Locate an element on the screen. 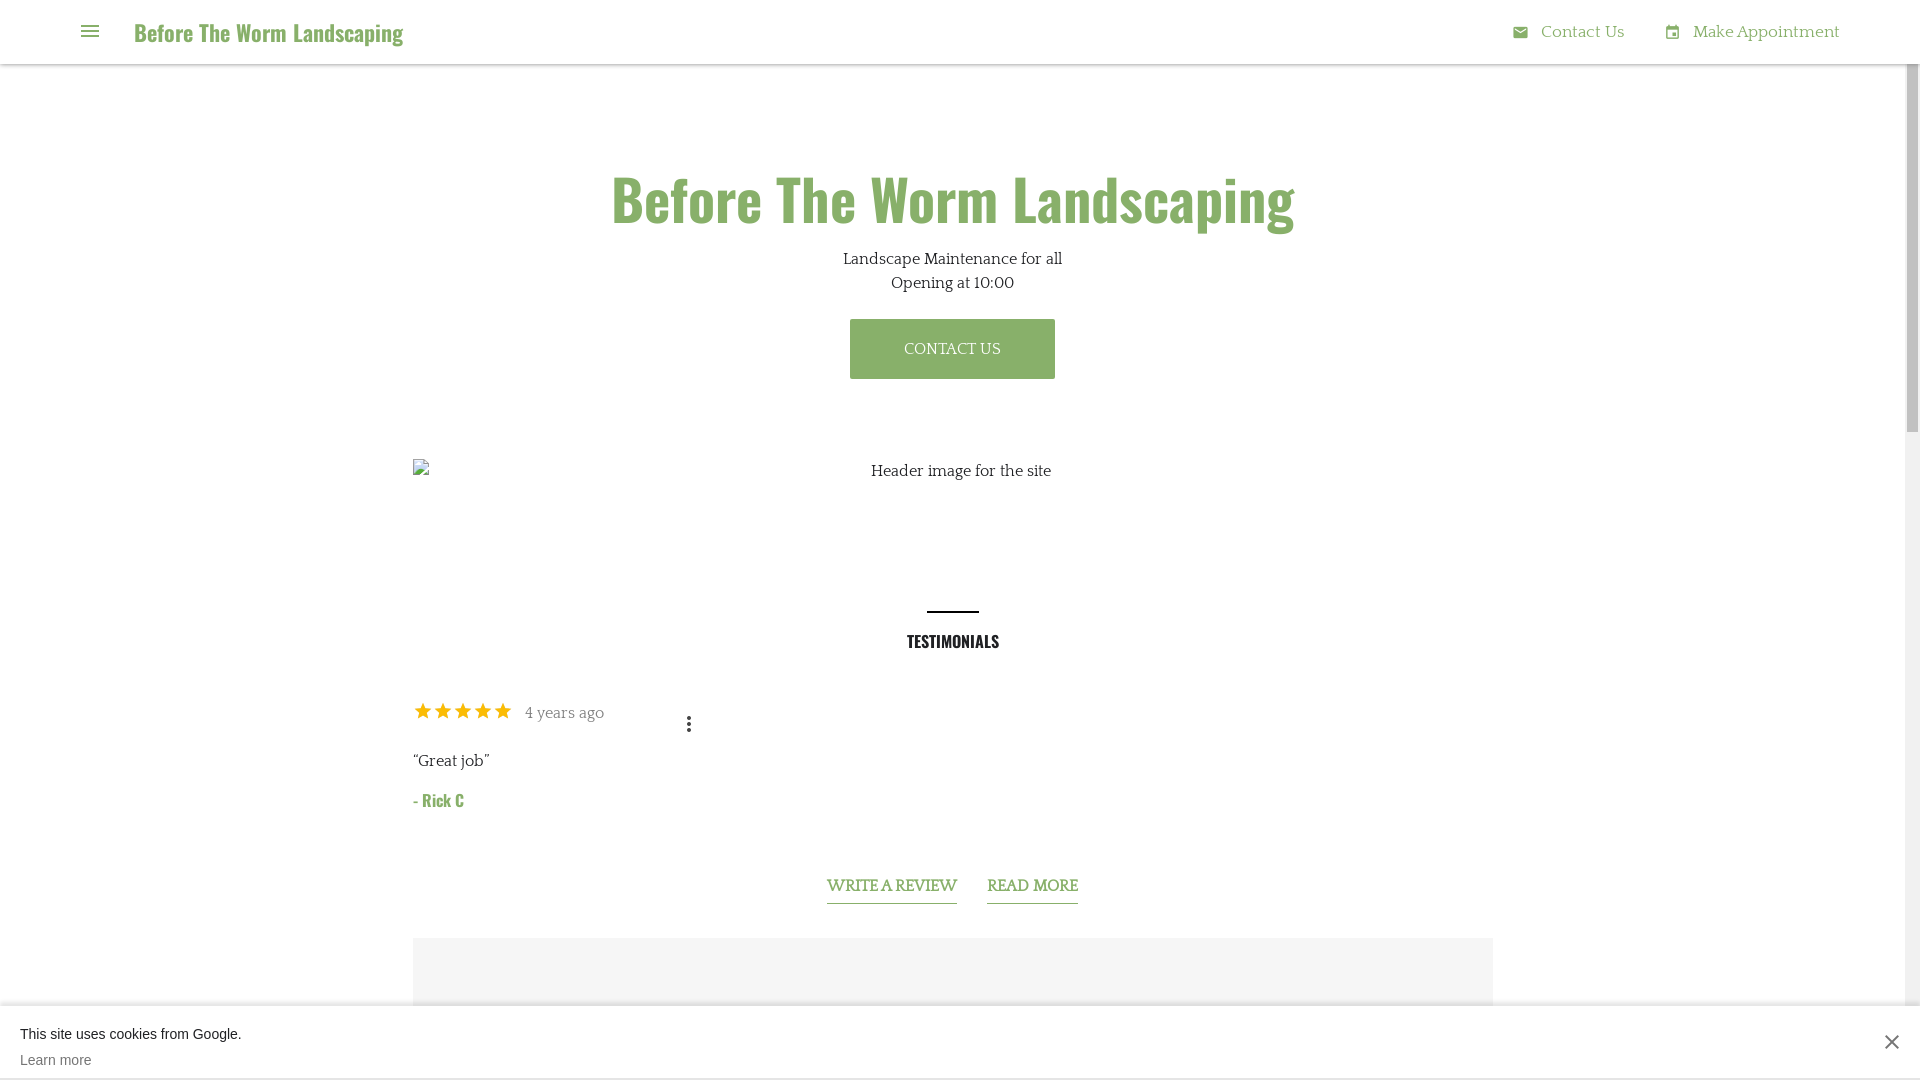 This screenshot has height=1080, width=1920. Before The Worm Landscaping is located at coordinates (268, 32).